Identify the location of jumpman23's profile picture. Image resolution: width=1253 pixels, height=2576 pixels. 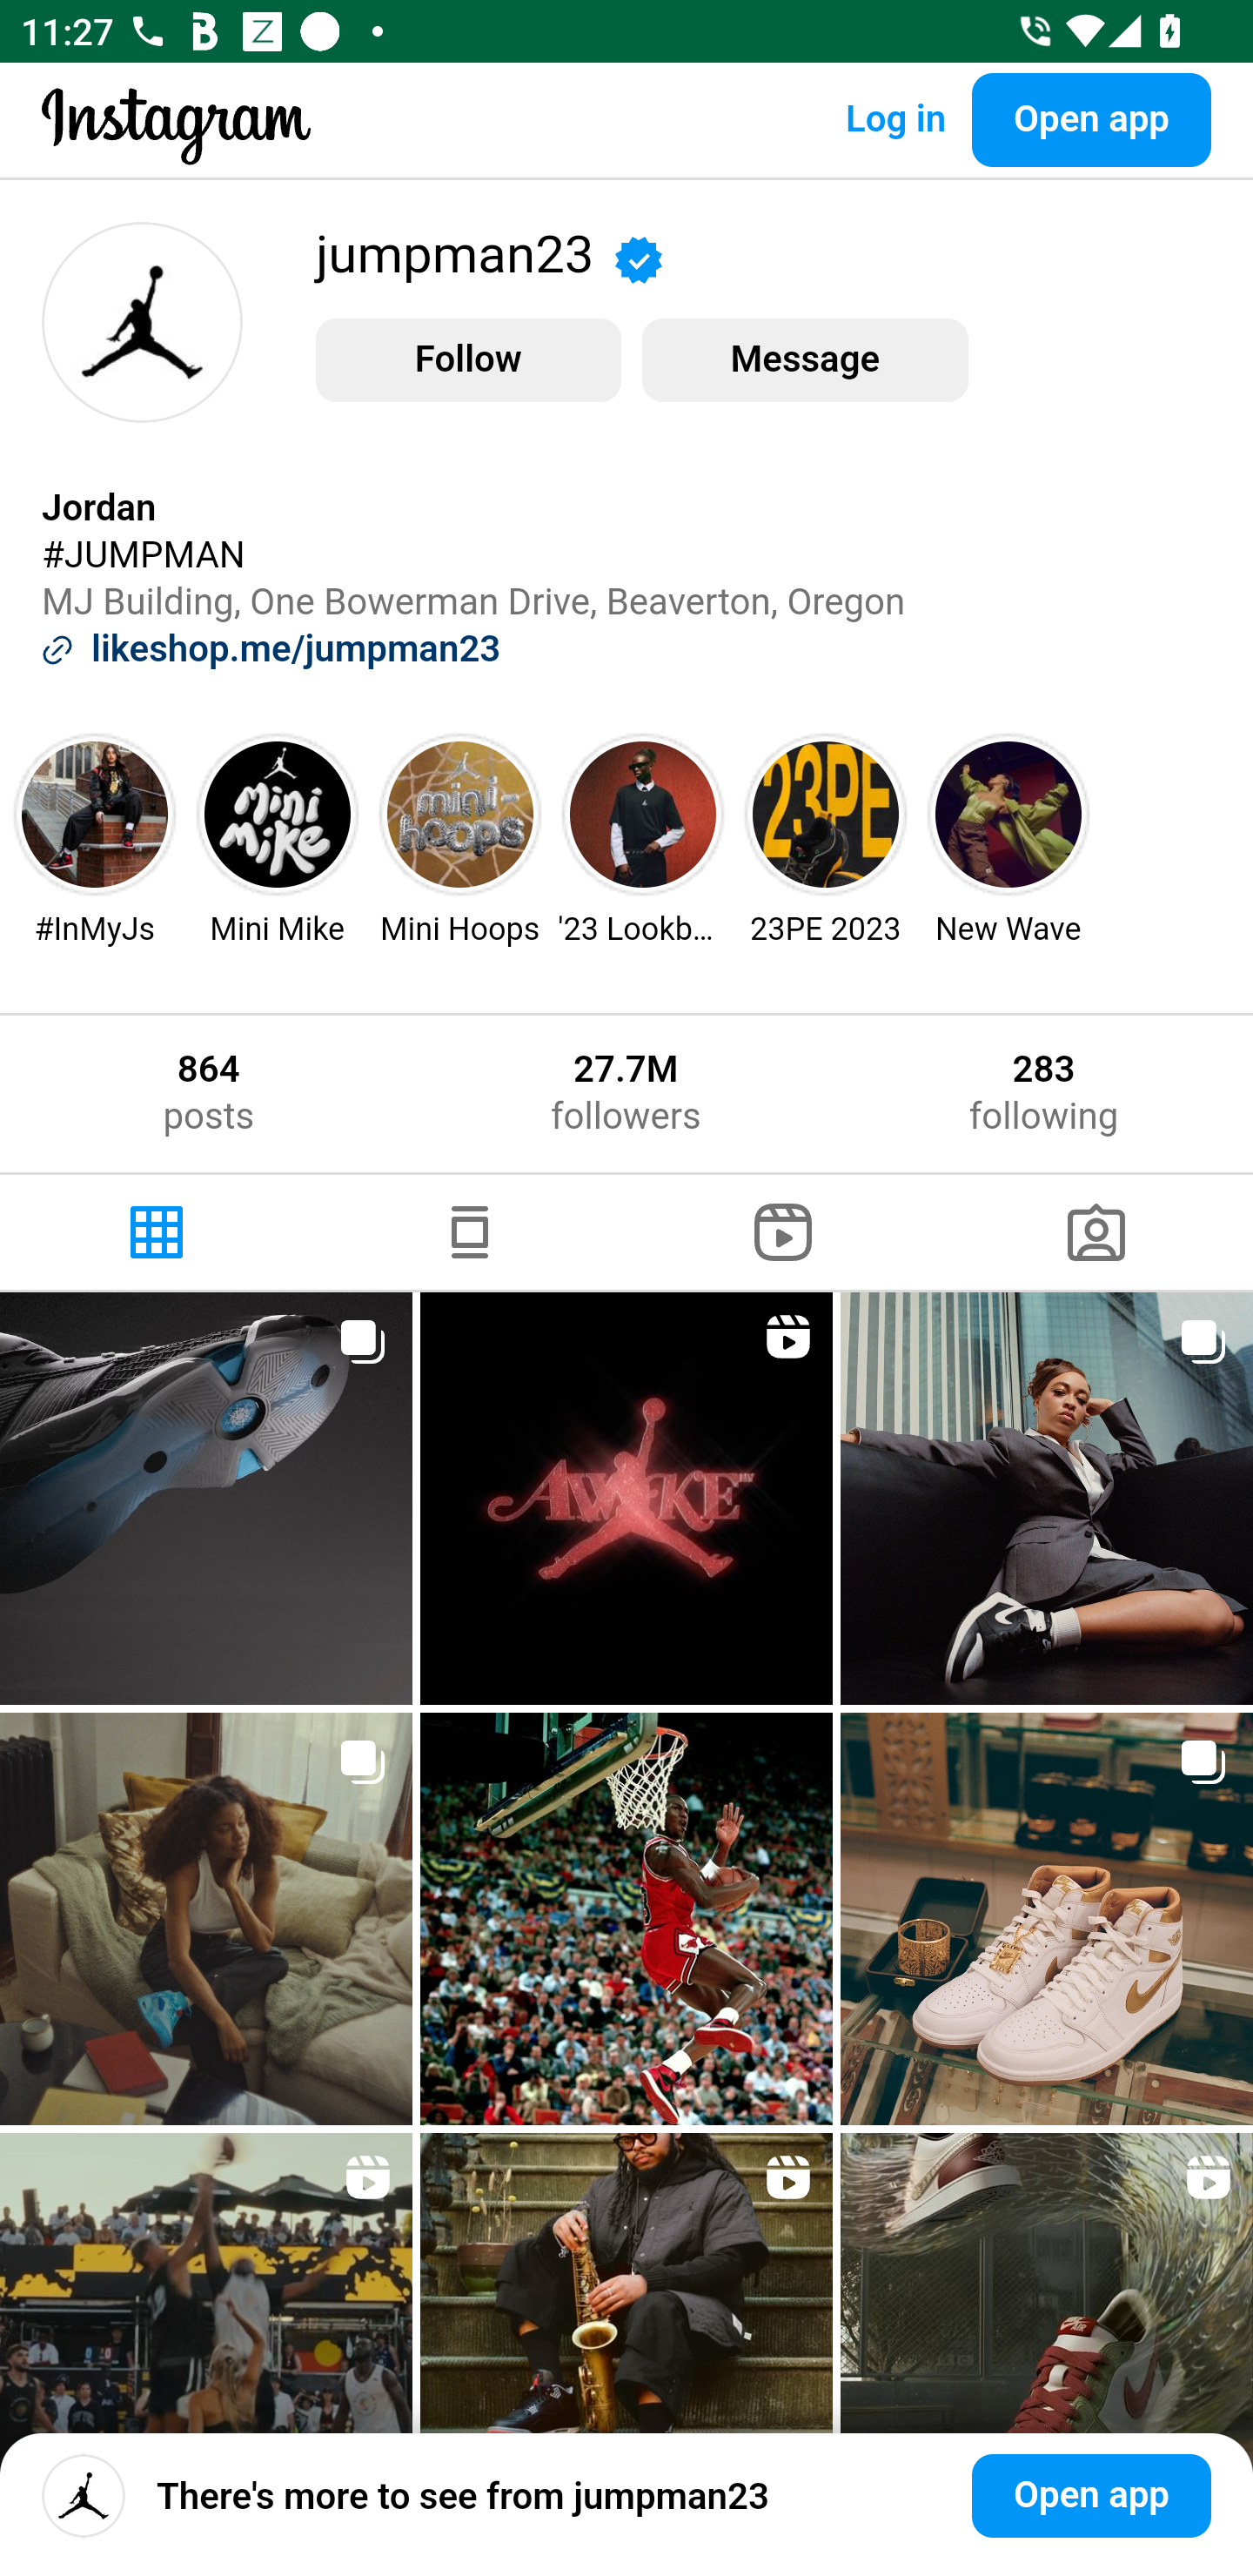
(84, 2496).